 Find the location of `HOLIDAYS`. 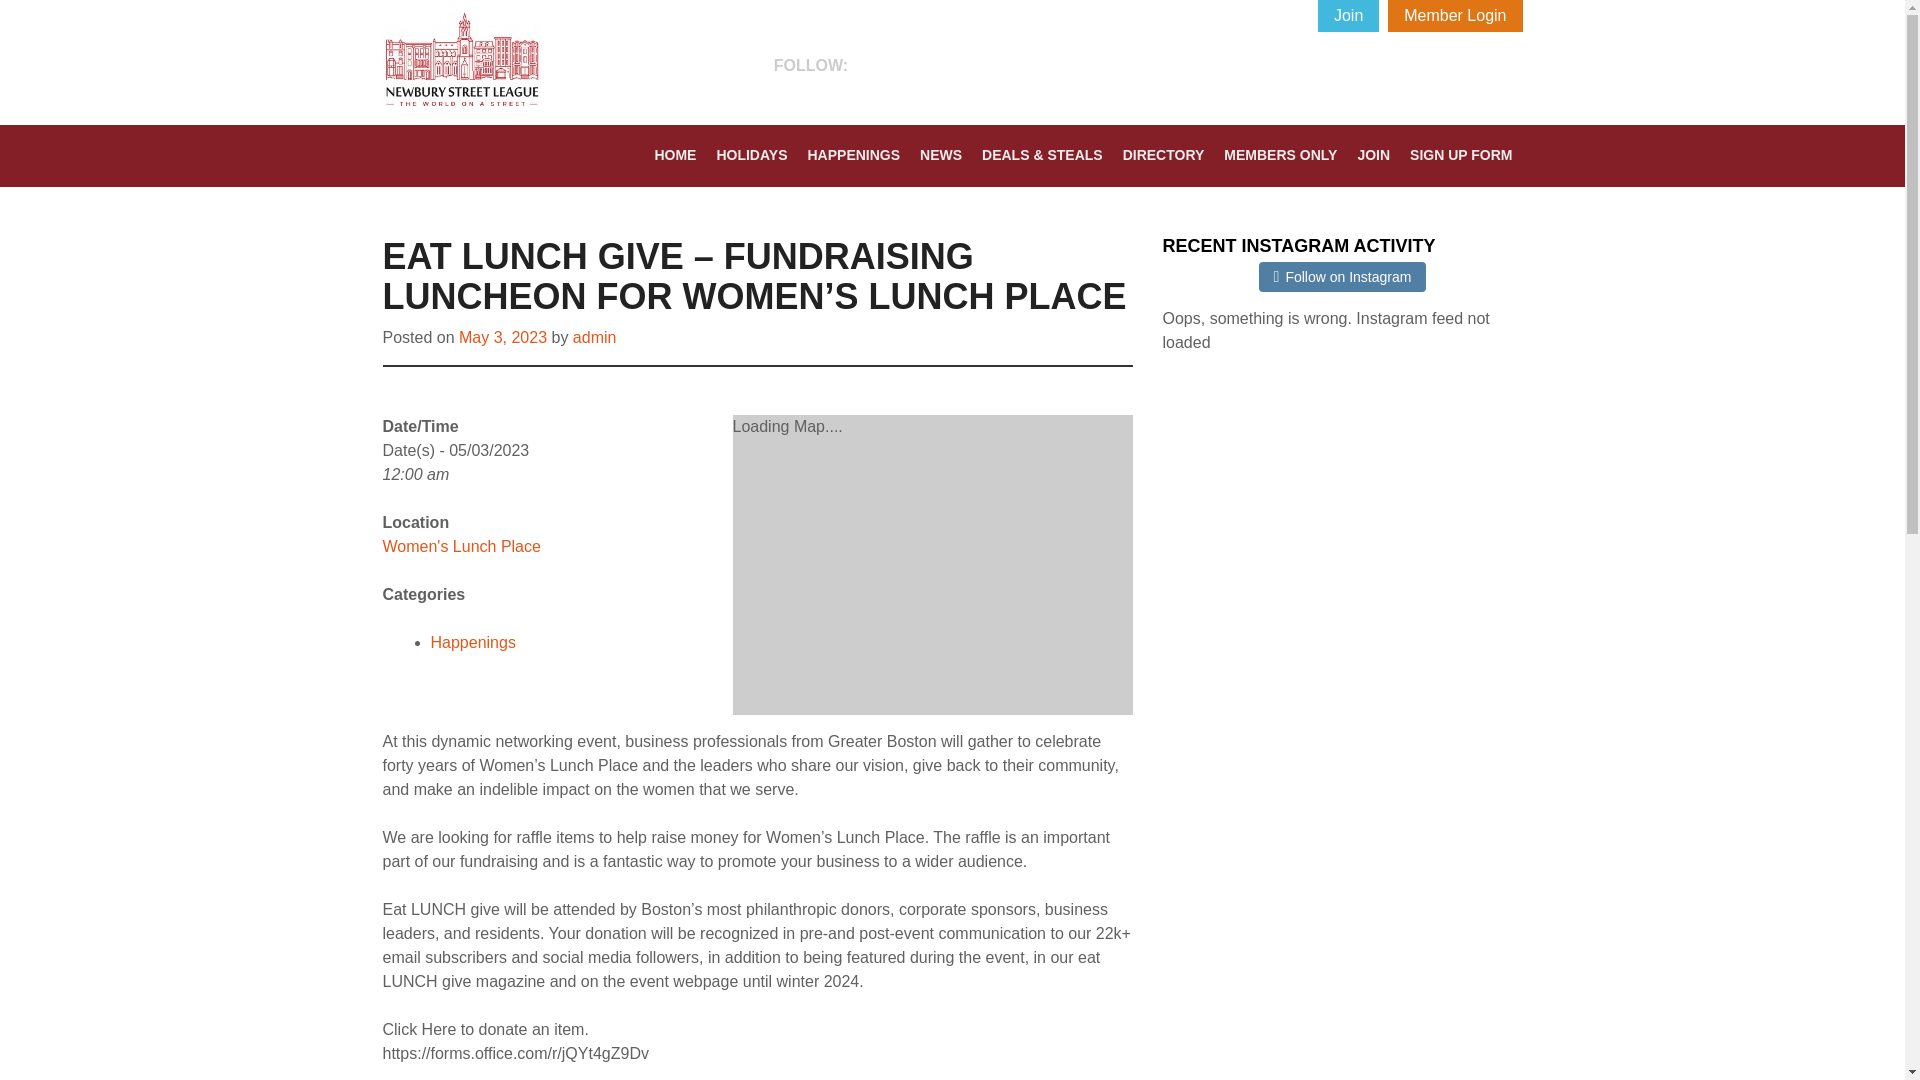

HOLIDAYS is located at coordinates (752, 155).